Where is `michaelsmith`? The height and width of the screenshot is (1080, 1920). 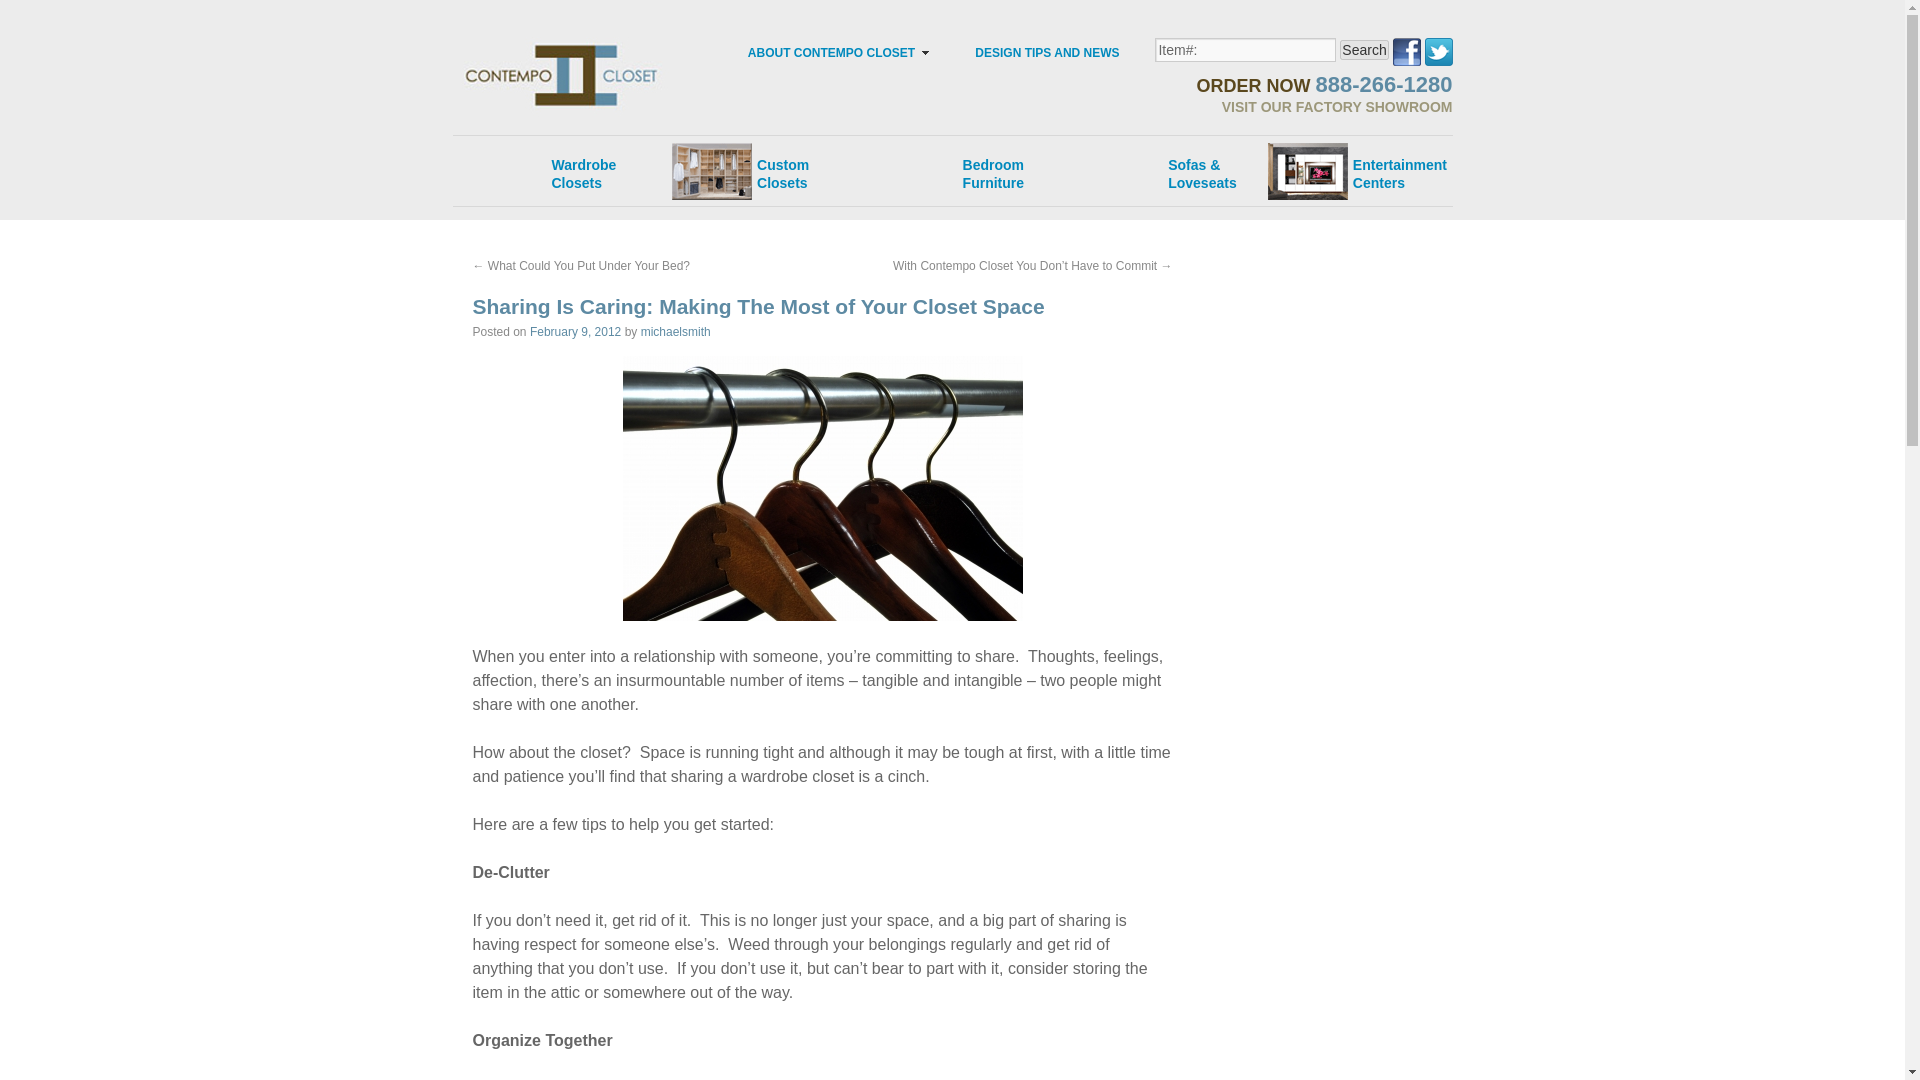
michaelsmith is located at coordinates (830, 52).